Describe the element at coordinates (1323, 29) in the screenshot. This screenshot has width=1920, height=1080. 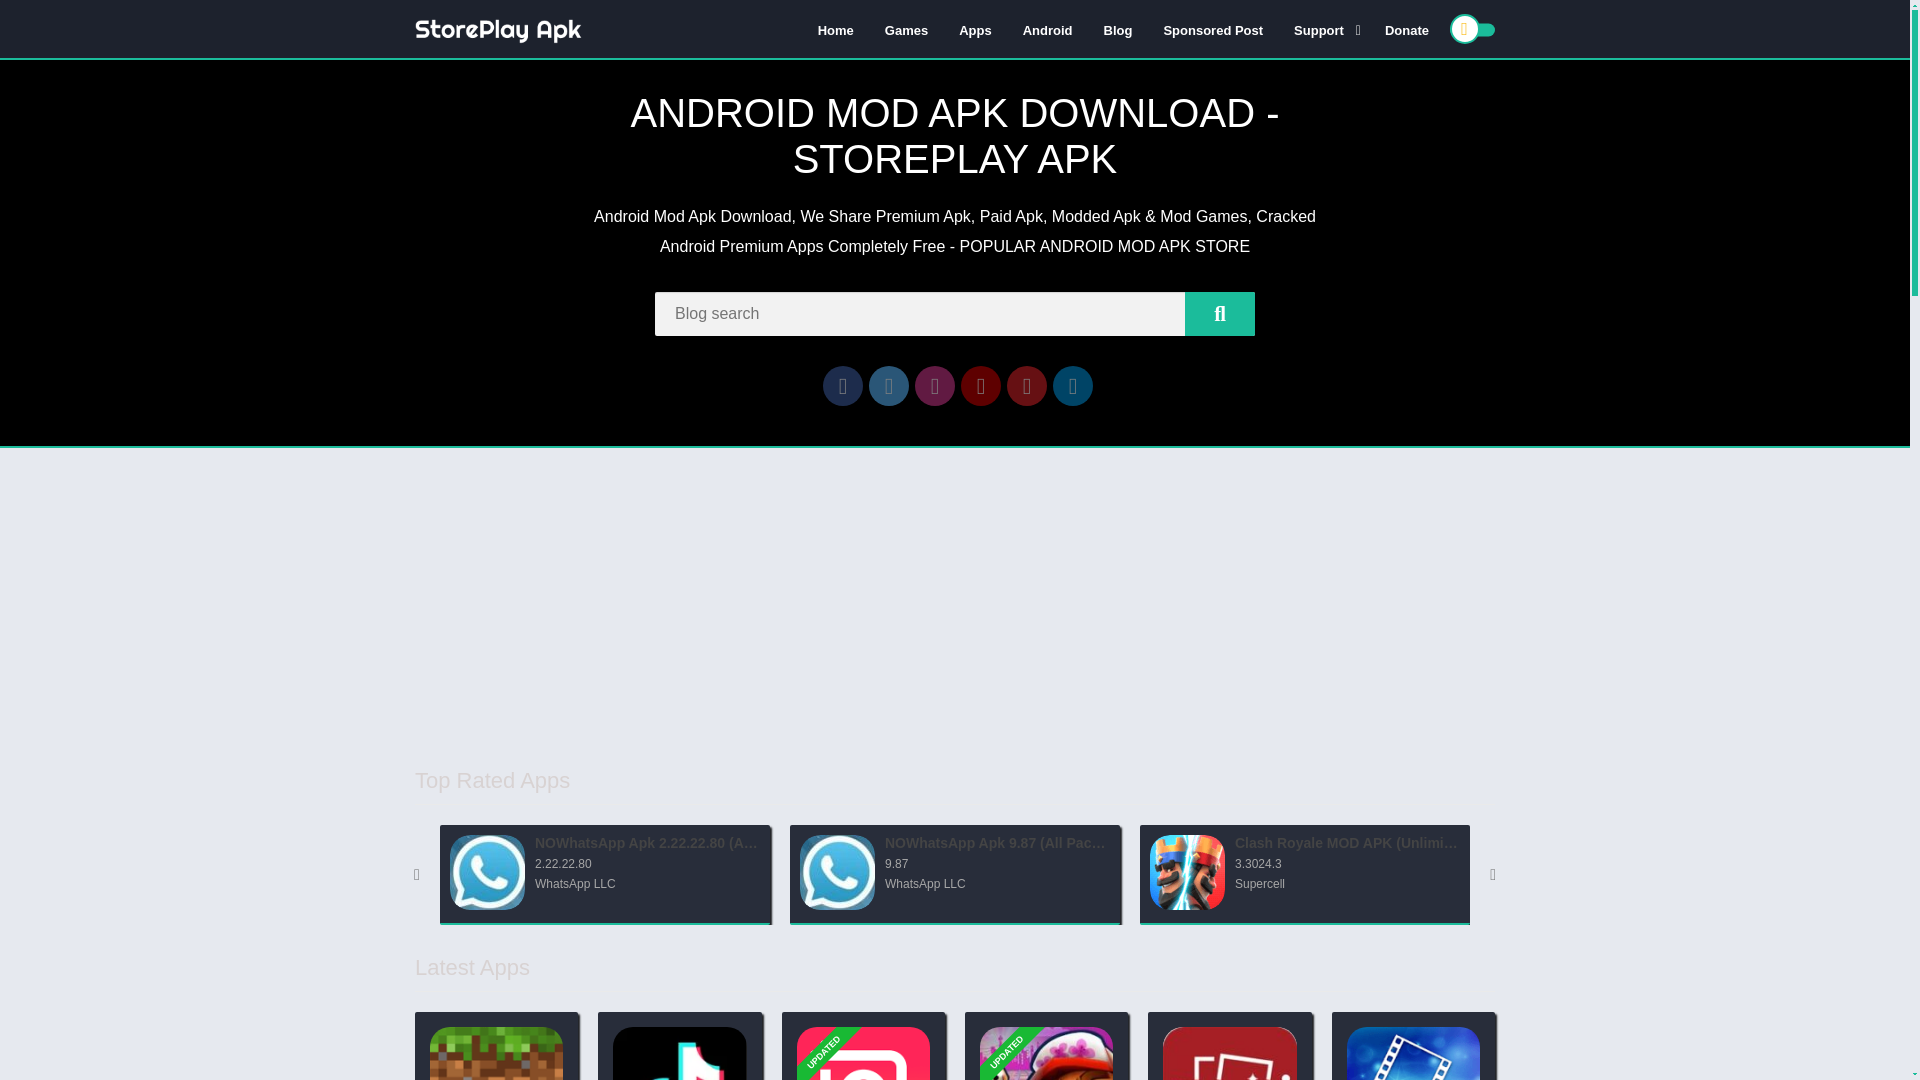
I see `Support` at that location.